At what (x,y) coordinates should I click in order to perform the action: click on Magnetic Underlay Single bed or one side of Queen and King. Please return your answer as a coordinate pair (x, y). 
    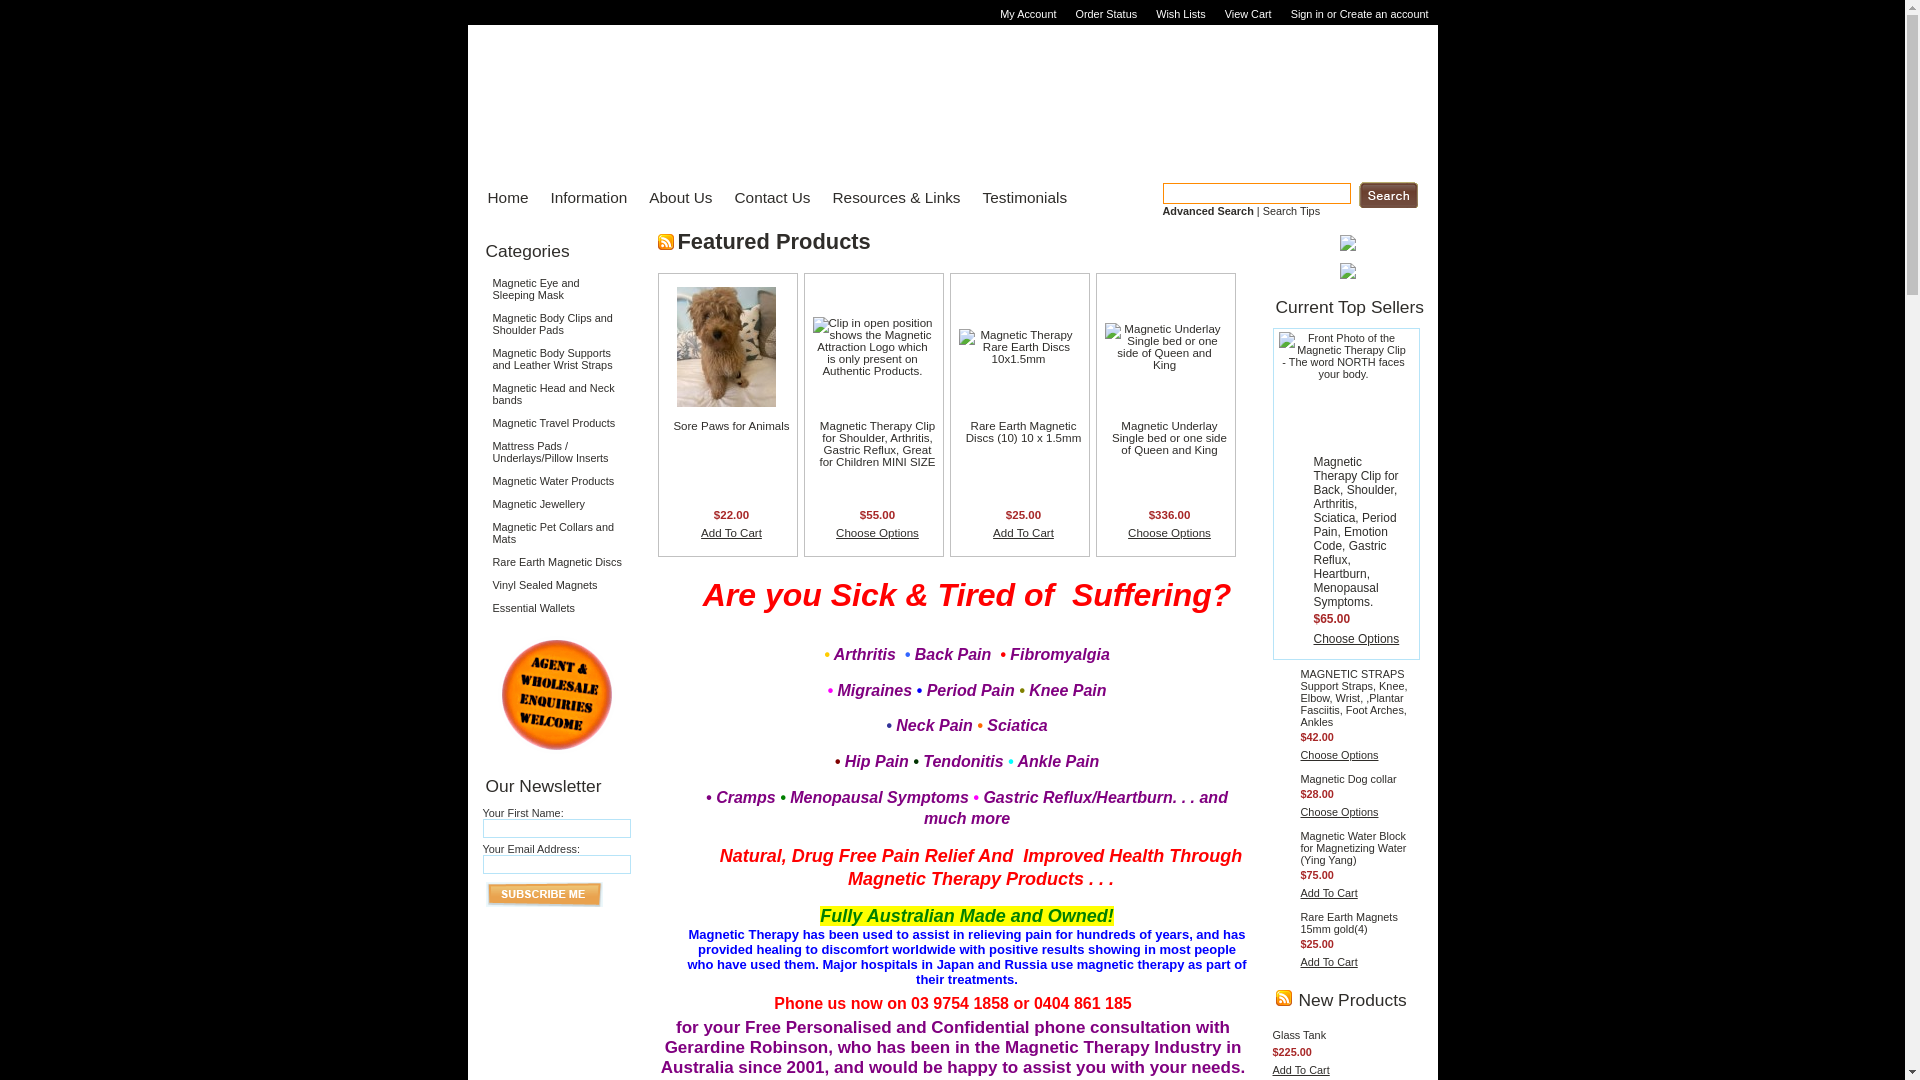
    Looking at the image, I should click on (1170, 438).